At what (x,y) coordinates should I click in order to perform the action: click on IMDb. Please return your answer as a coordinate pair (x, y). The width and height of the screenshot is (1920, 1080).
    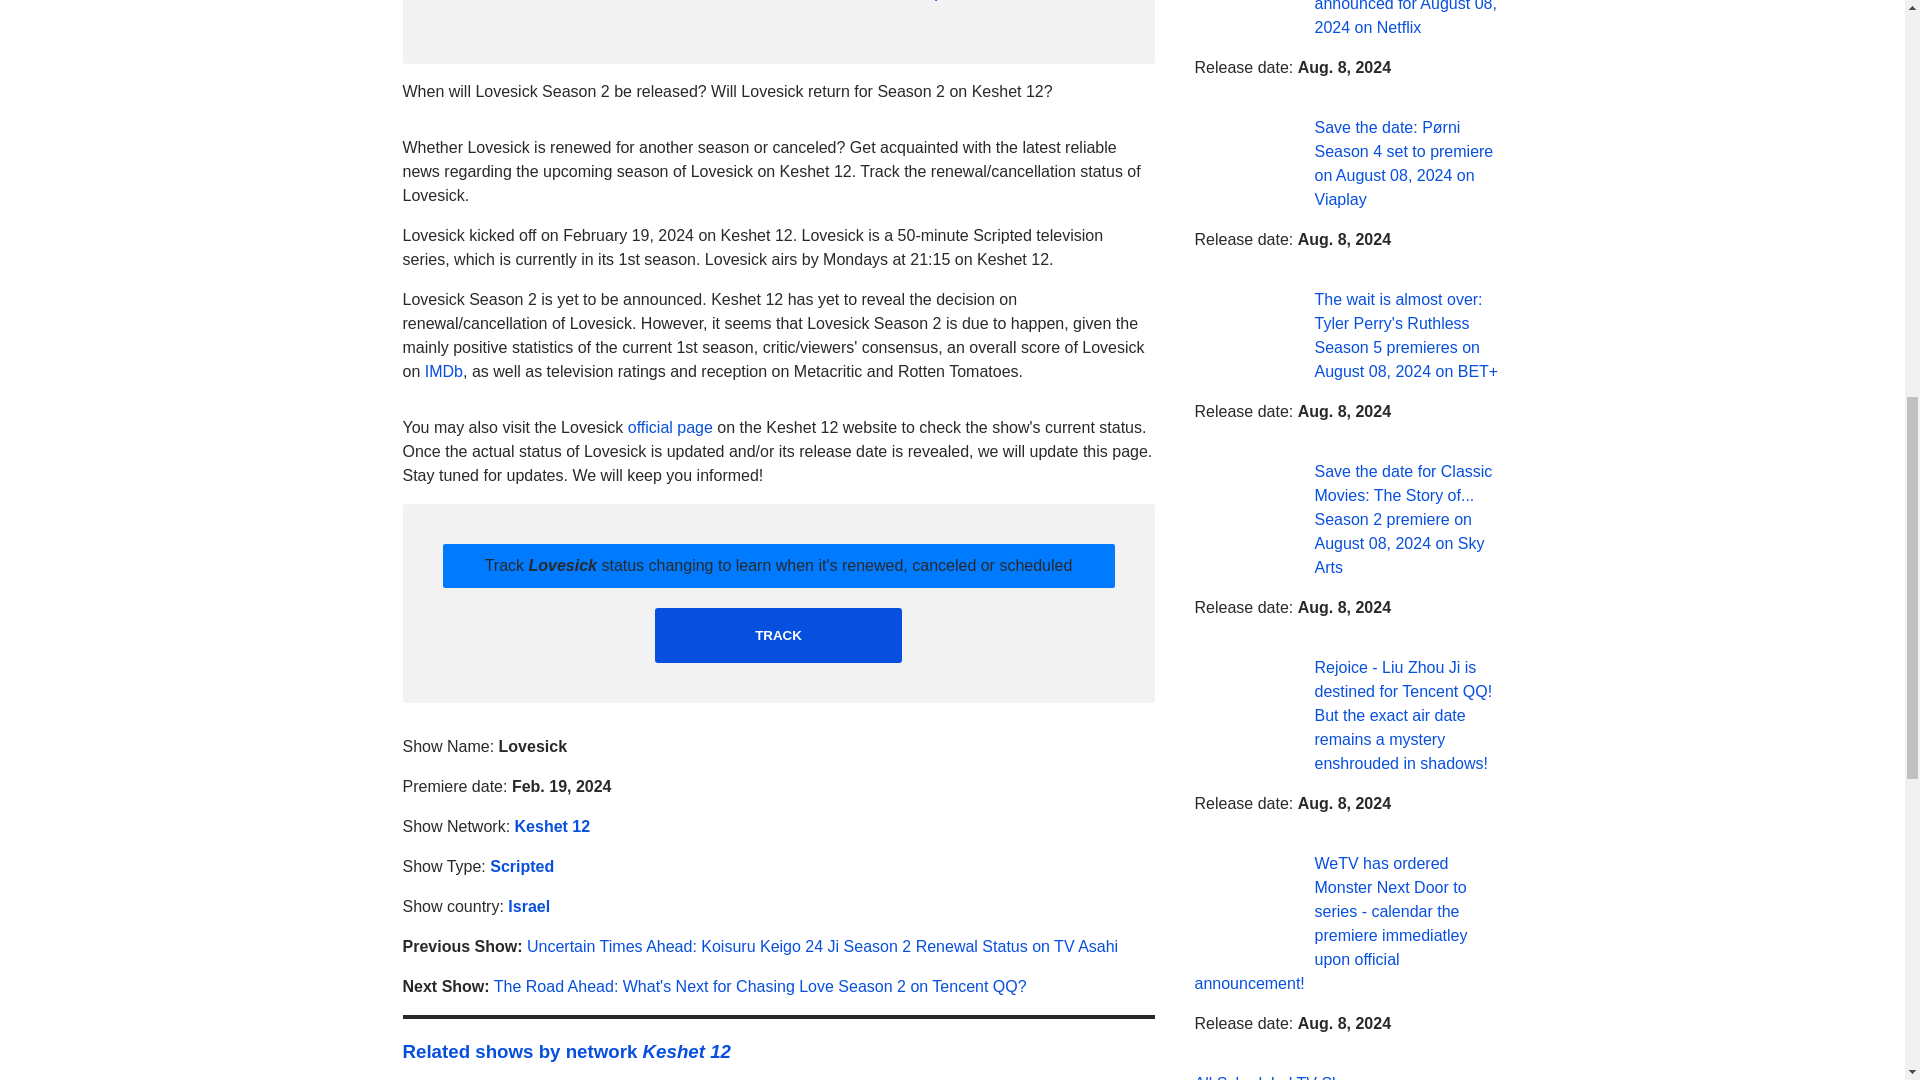
    Looking at the image, I should click on (443, 371).